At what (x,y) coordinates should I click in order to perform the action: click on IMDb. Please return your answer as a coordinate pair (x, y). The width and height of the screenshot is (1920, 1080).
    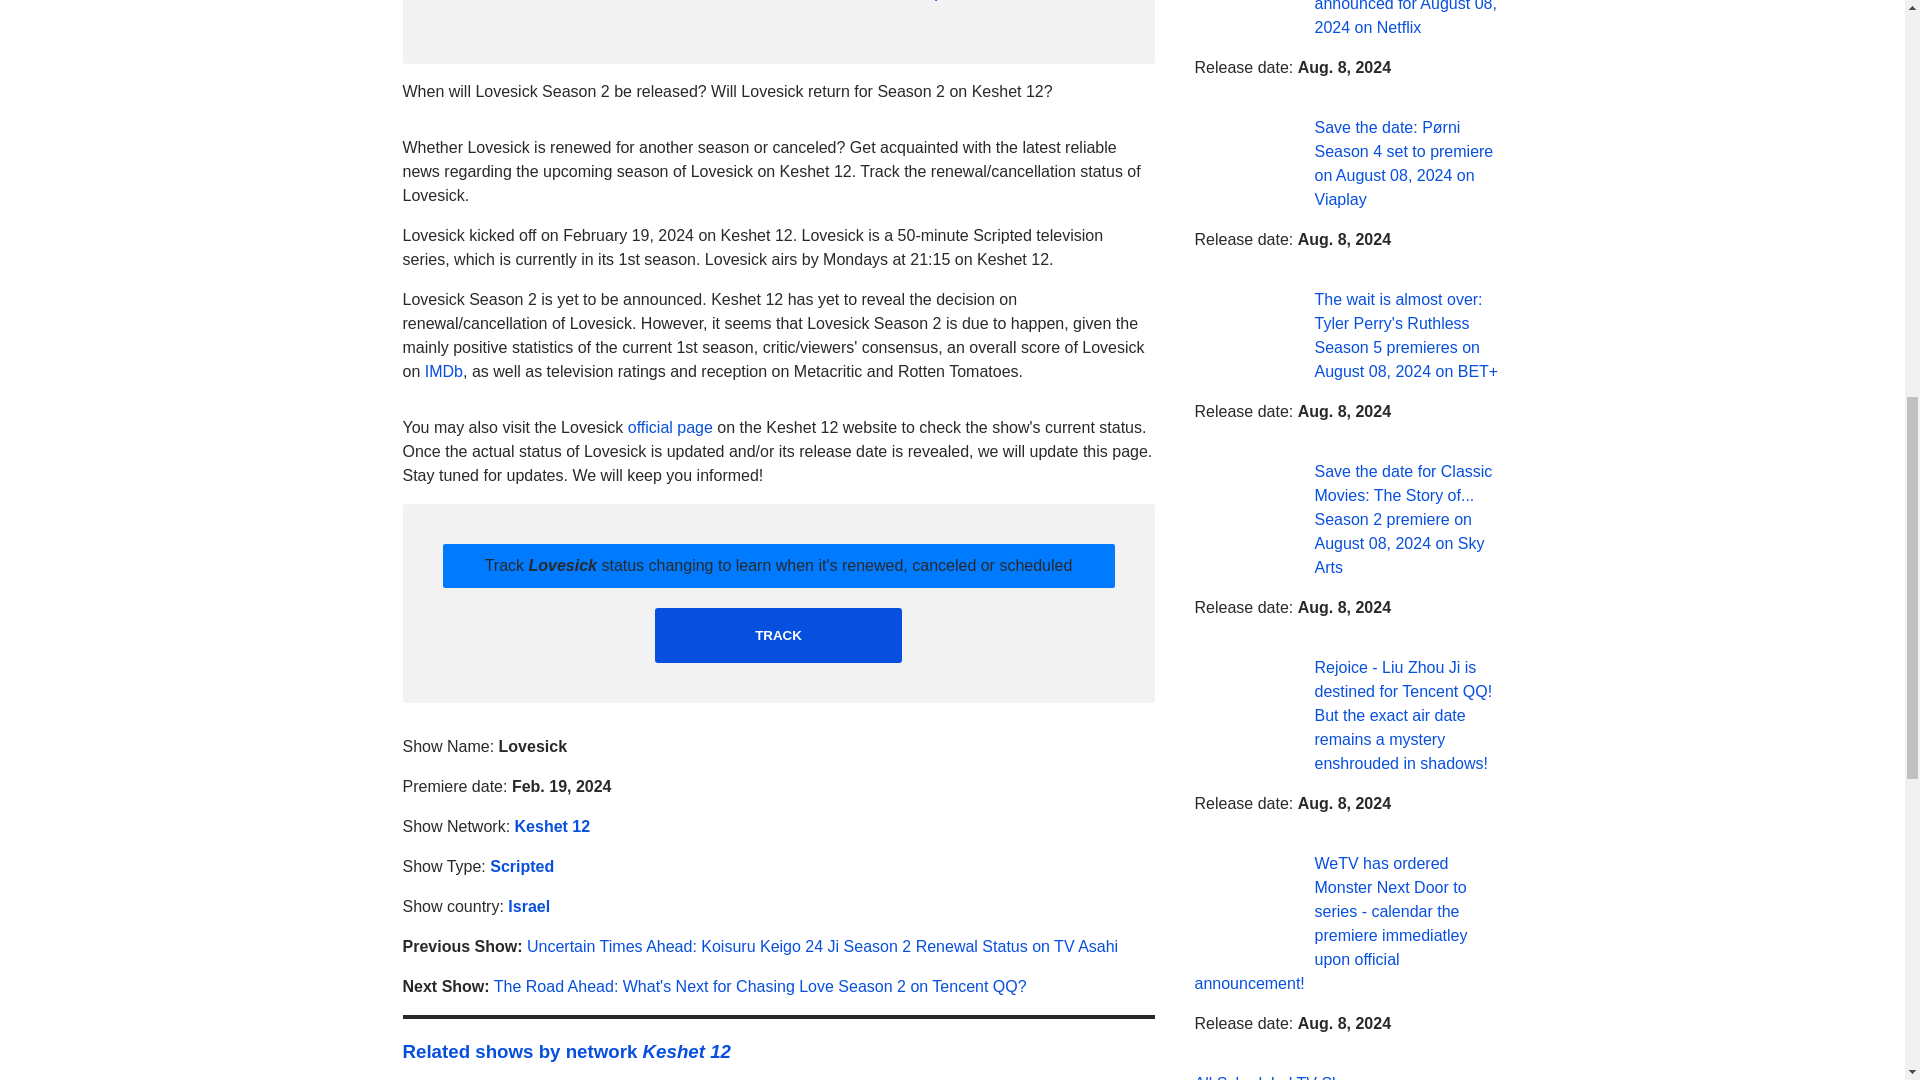
    Looking at the image, I should click on (443, 371).